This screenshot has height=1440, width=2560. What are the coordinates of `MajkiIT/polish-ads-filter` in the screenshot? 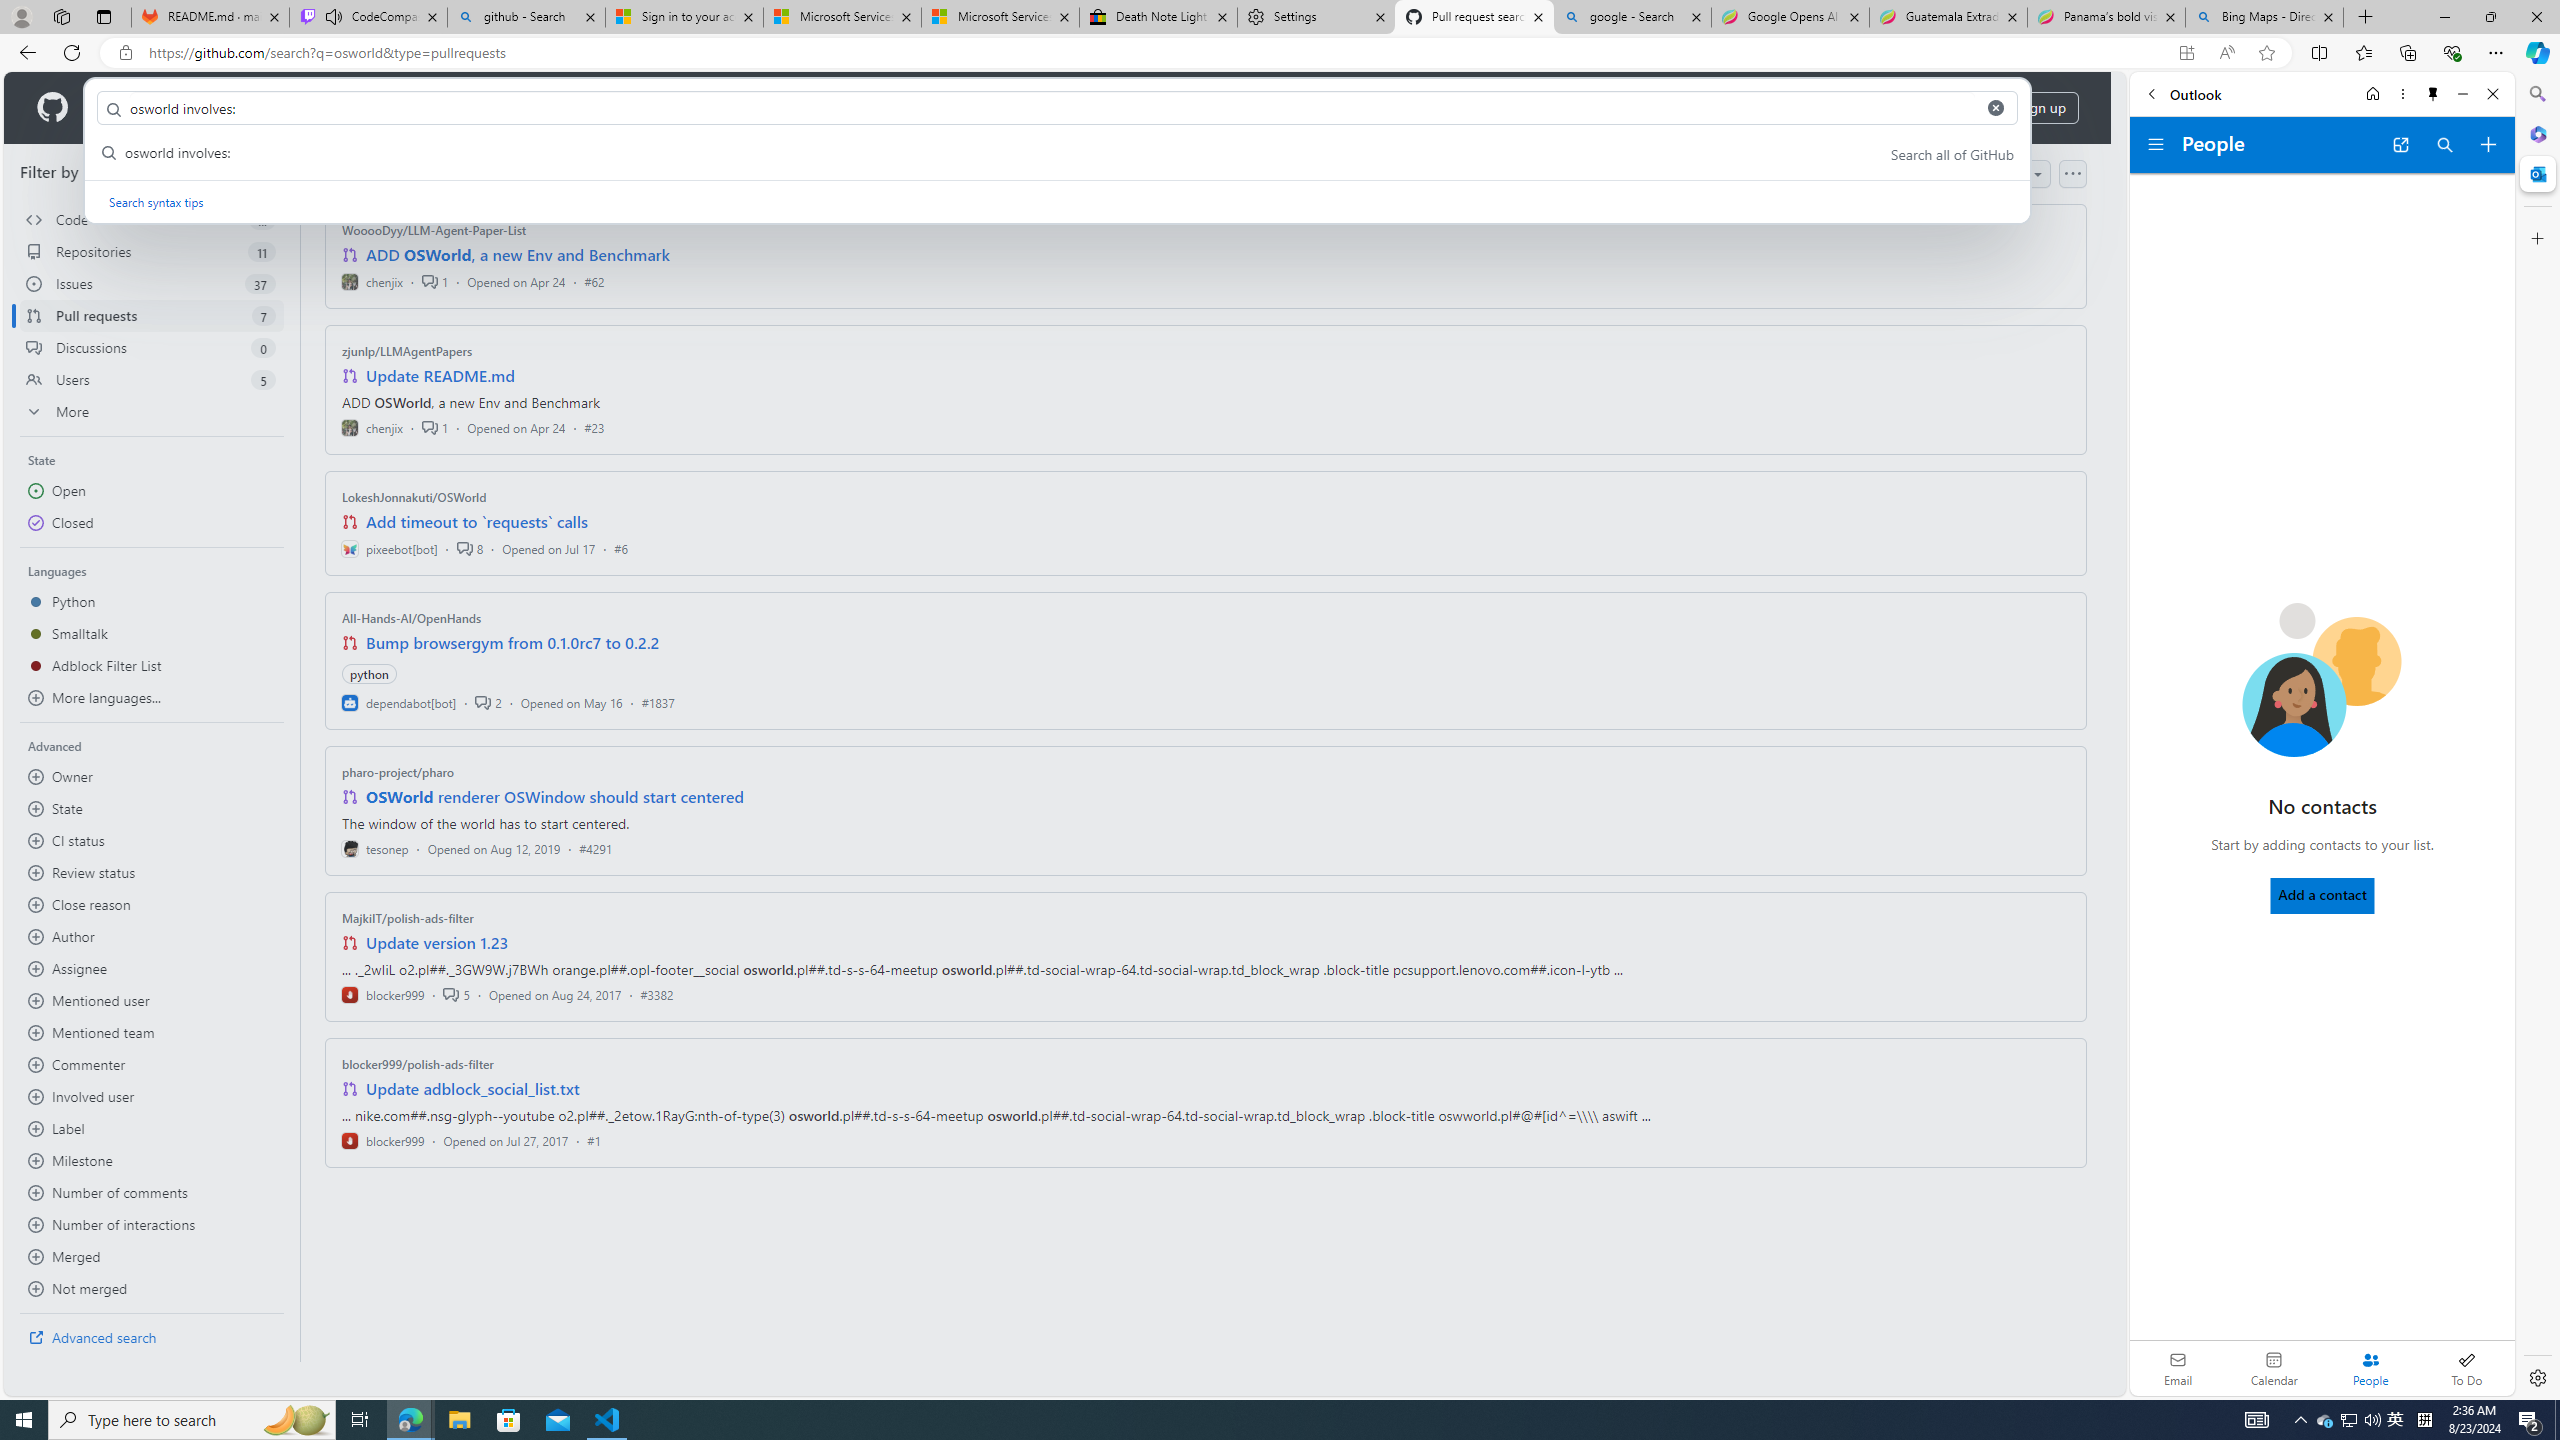 It's located at (408, 918).